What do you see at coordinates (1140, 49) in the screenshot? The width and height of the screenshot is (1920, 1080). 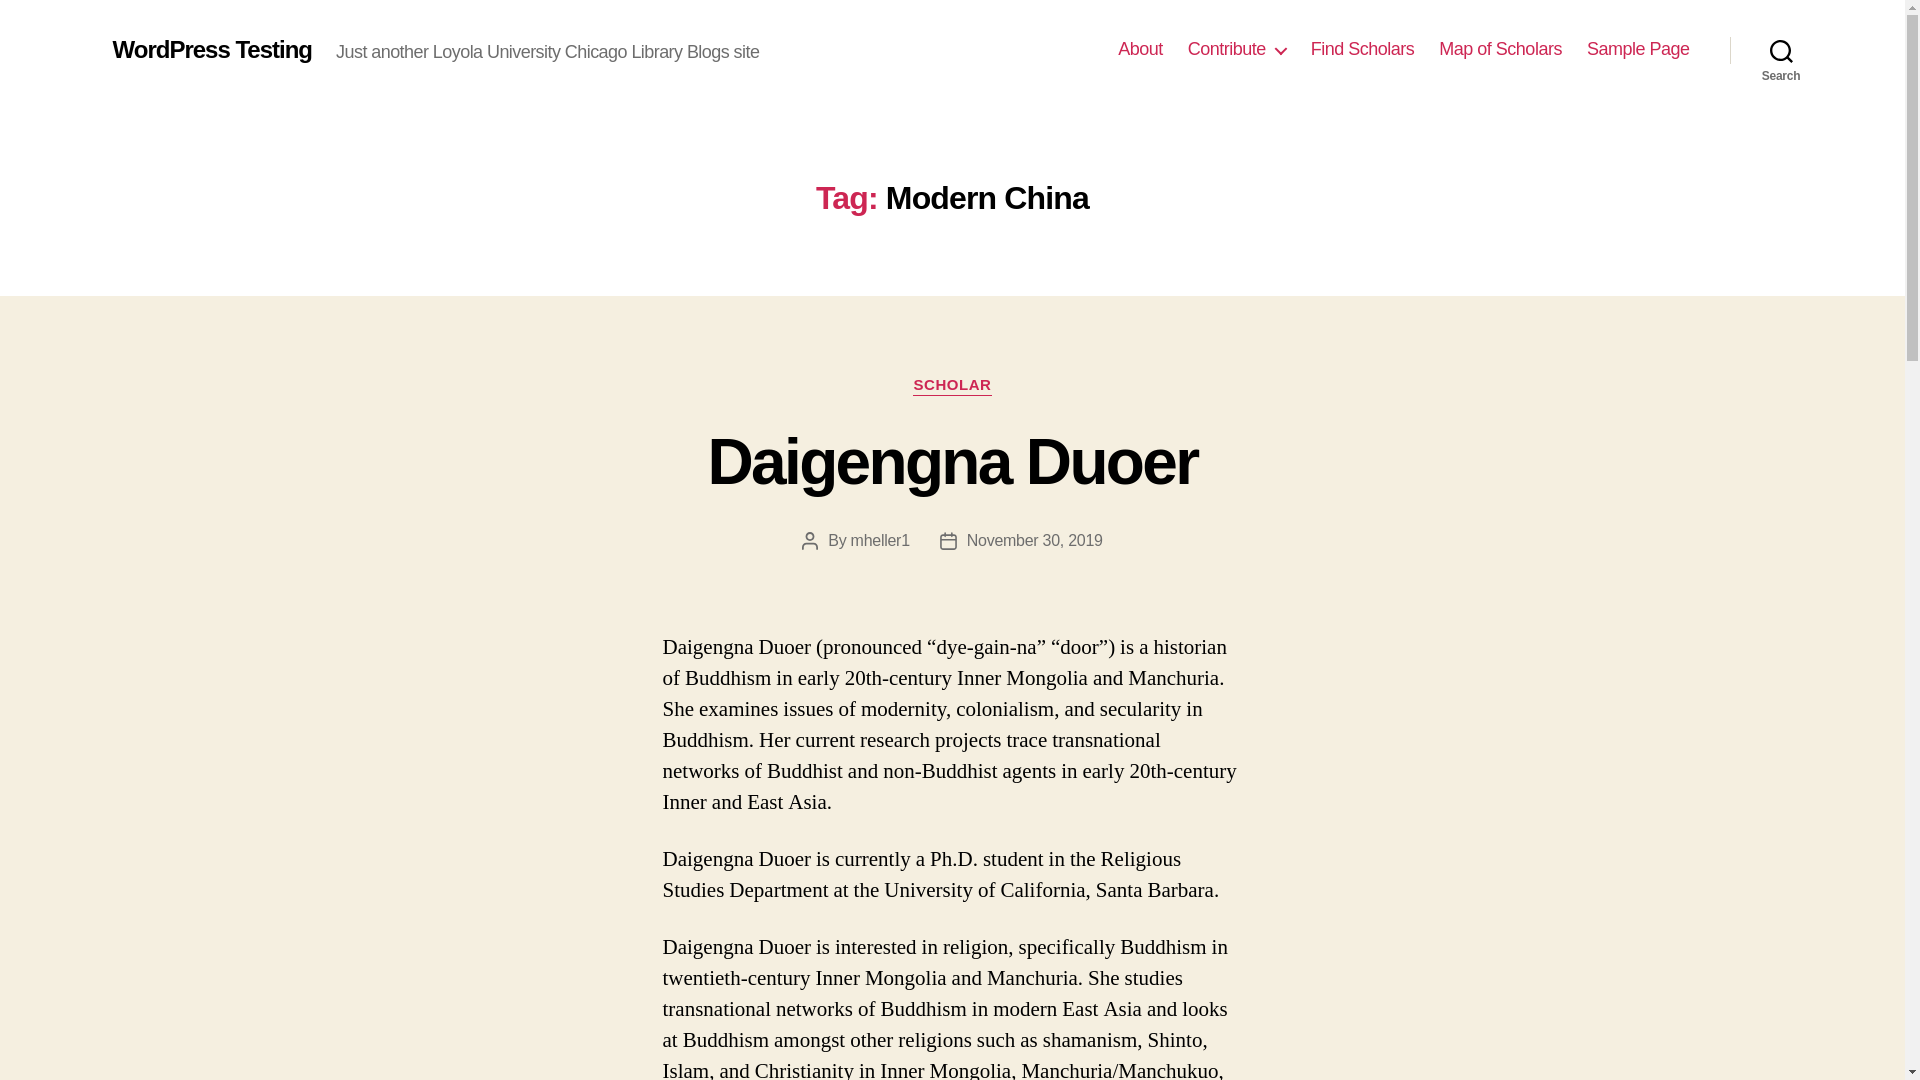 I see `About` at bounding box center [1140, 49].